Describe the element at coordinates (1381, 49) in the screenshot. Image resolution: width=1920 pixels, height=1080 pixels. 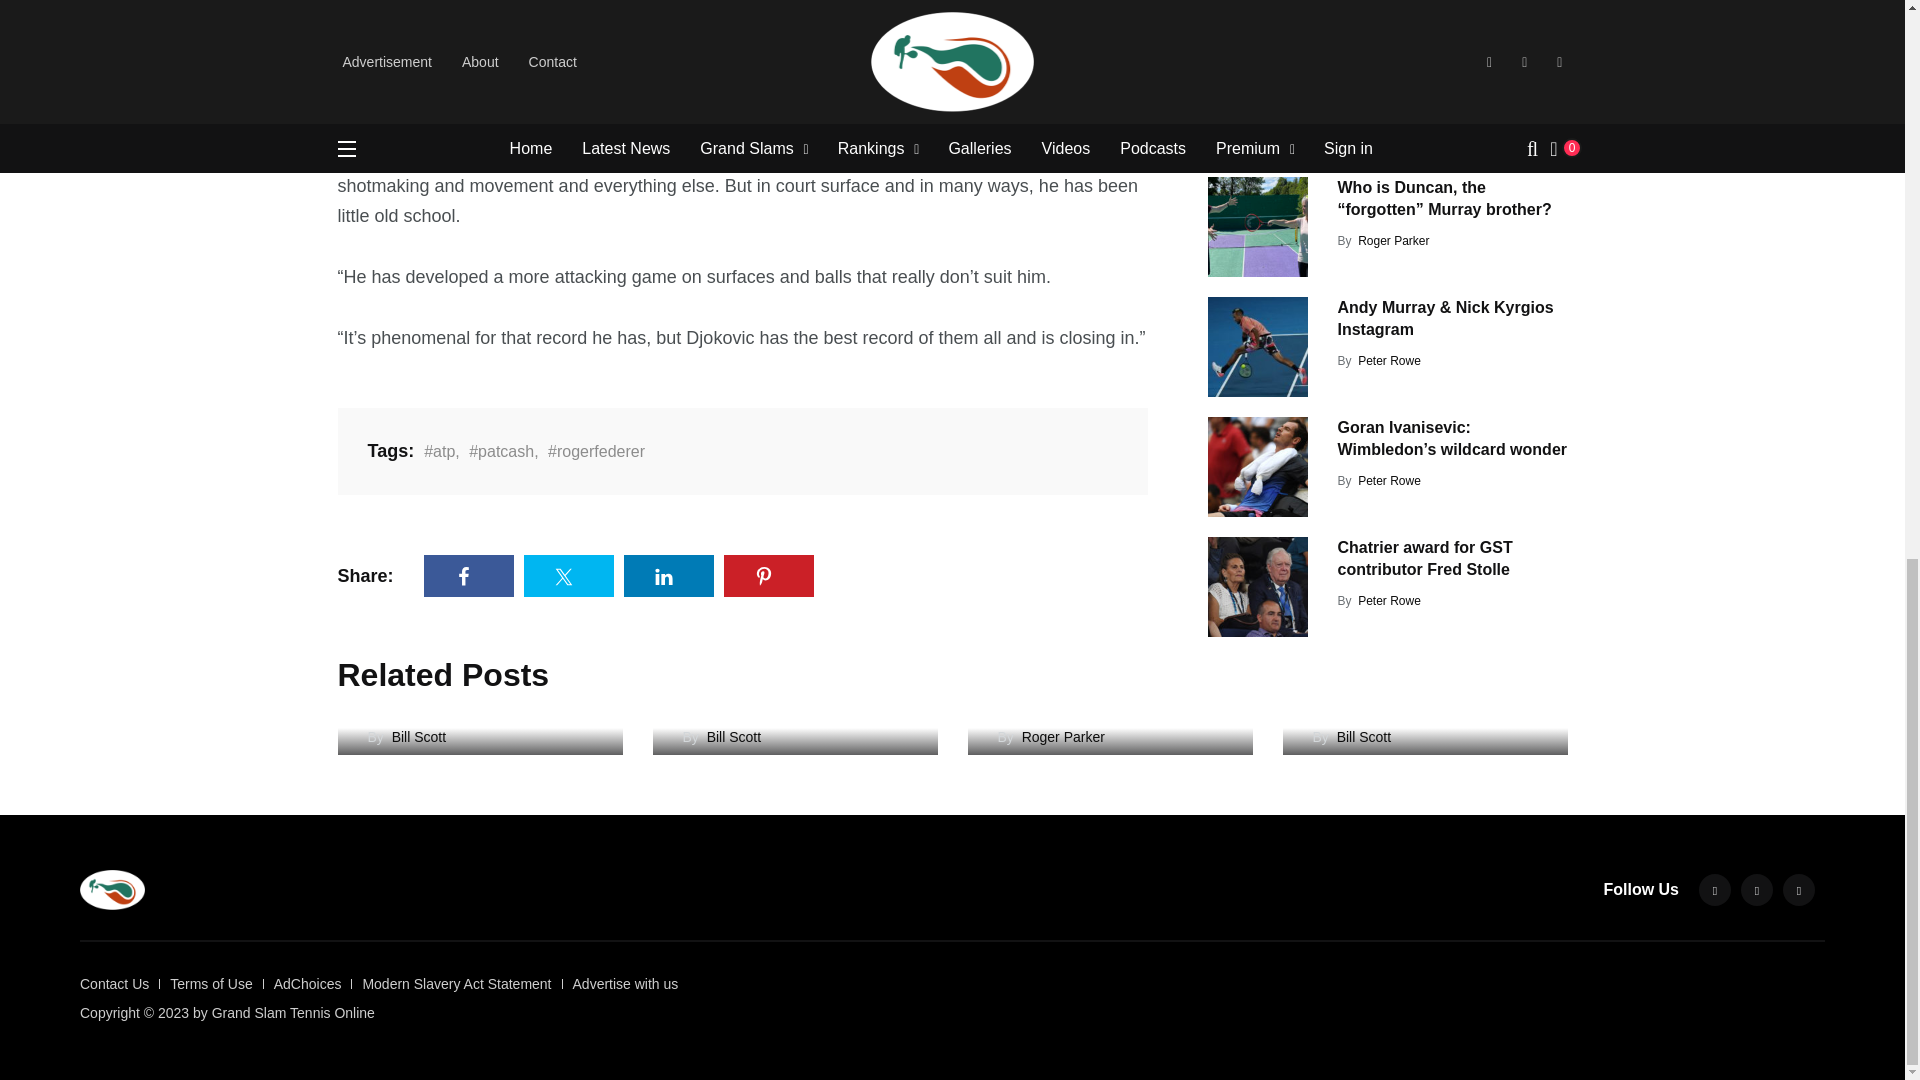
I see `Posts by Bill Scott` at that location.